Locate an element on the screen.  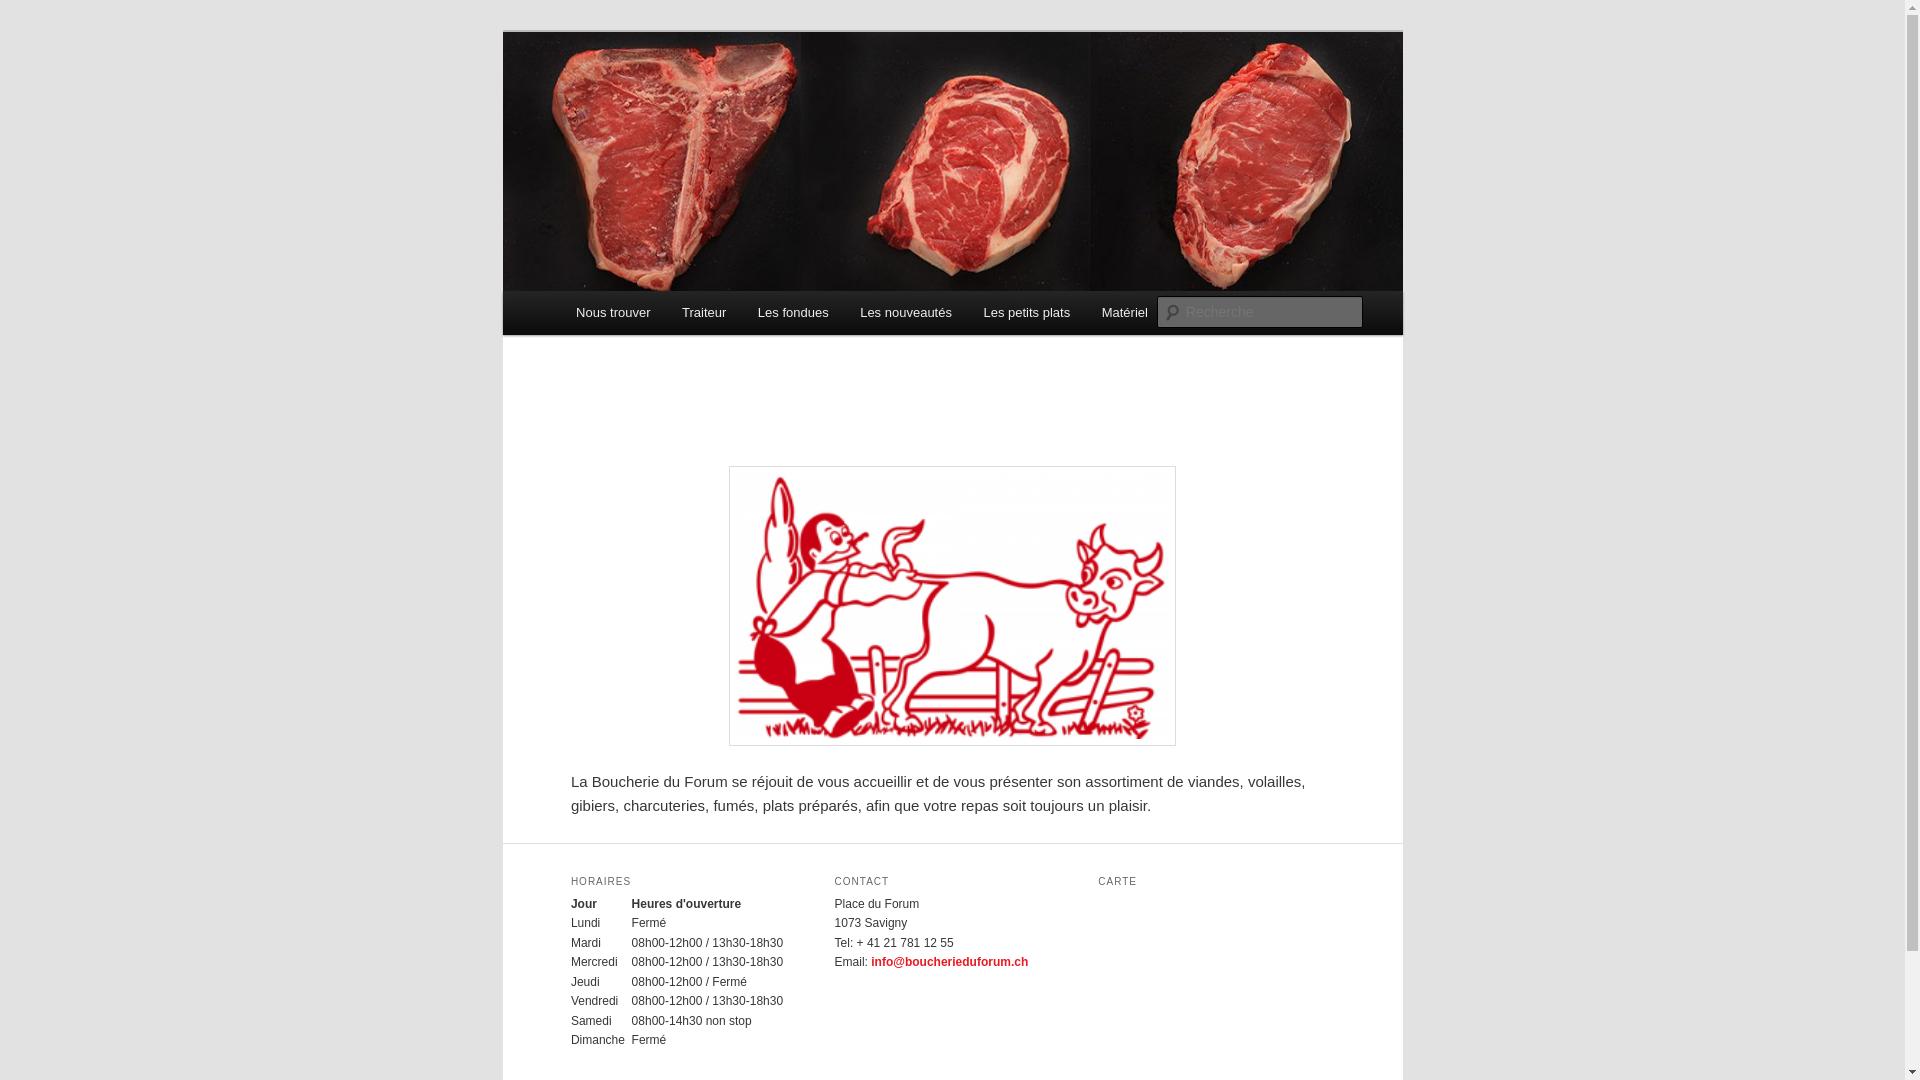
Les fondues is located at coordinates (793, 312).